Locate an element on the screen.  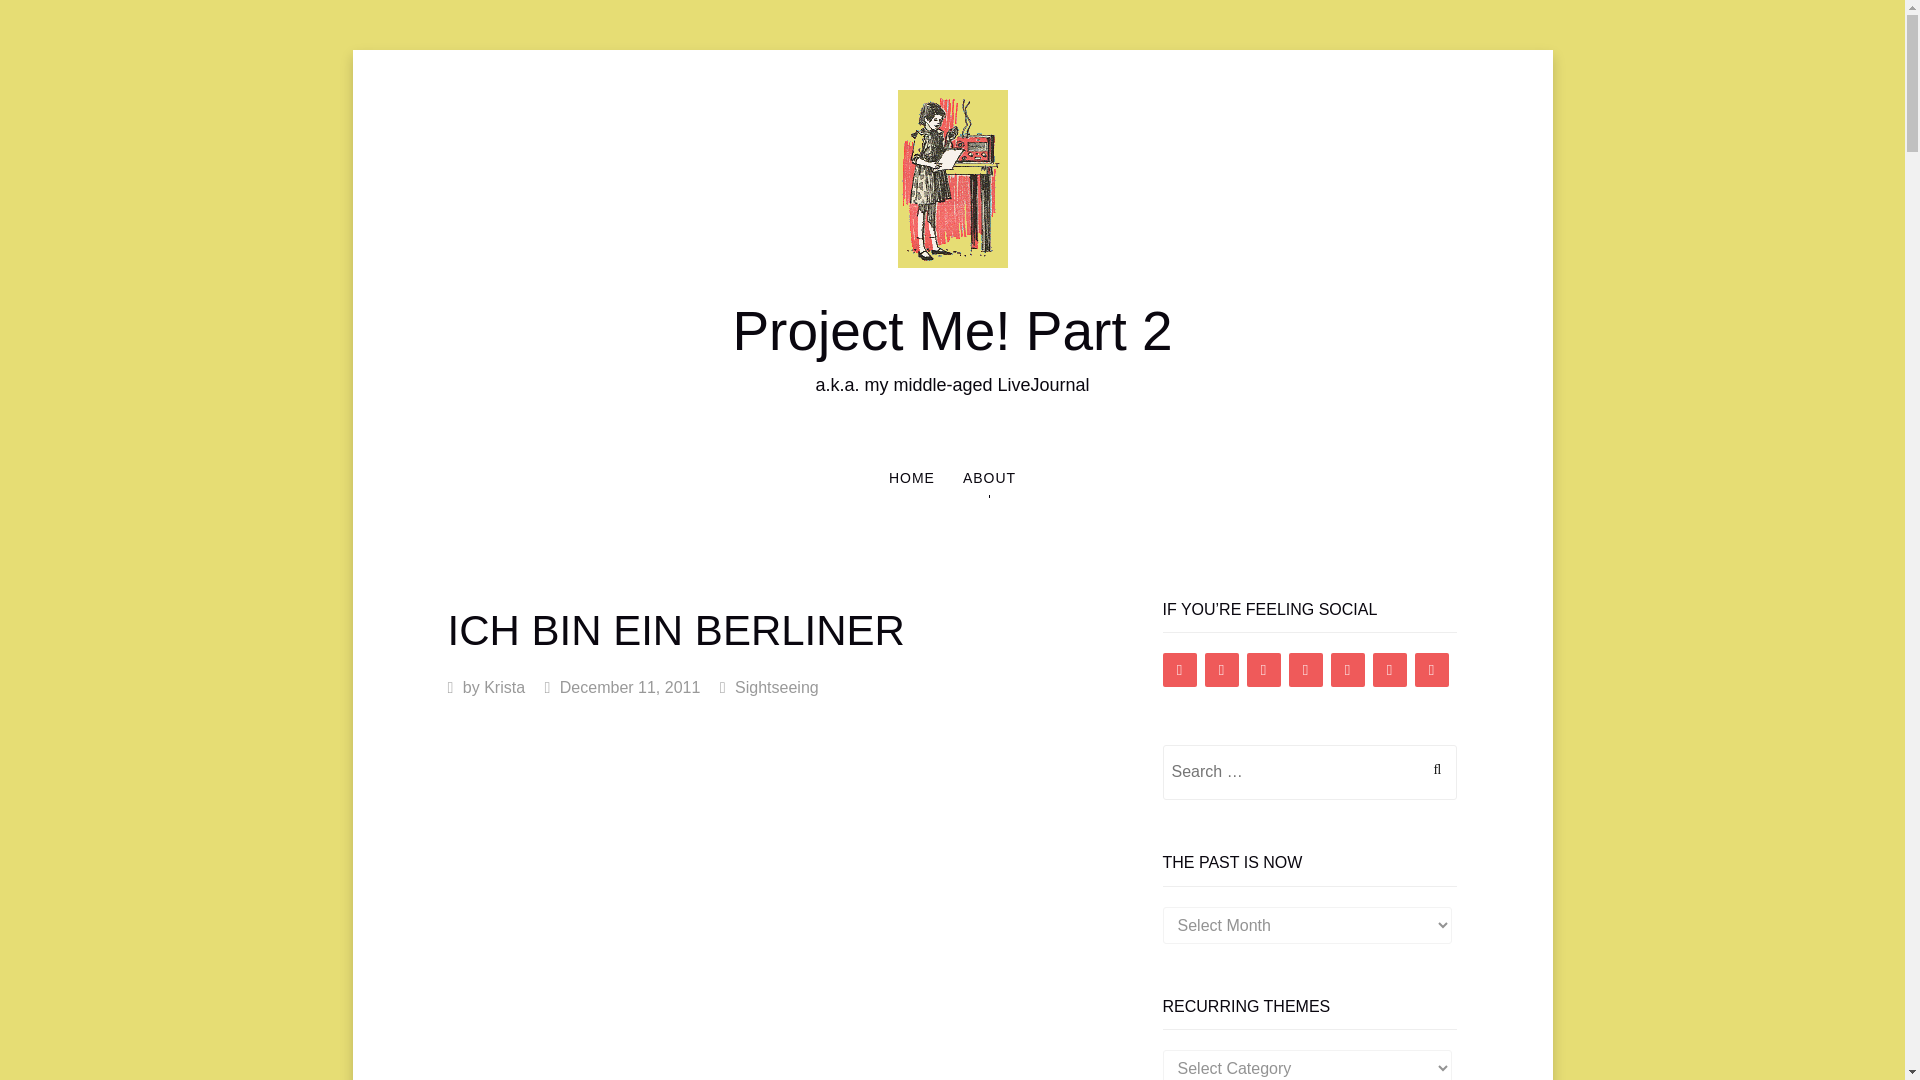
RSS is located at coordinates (1430, 670).